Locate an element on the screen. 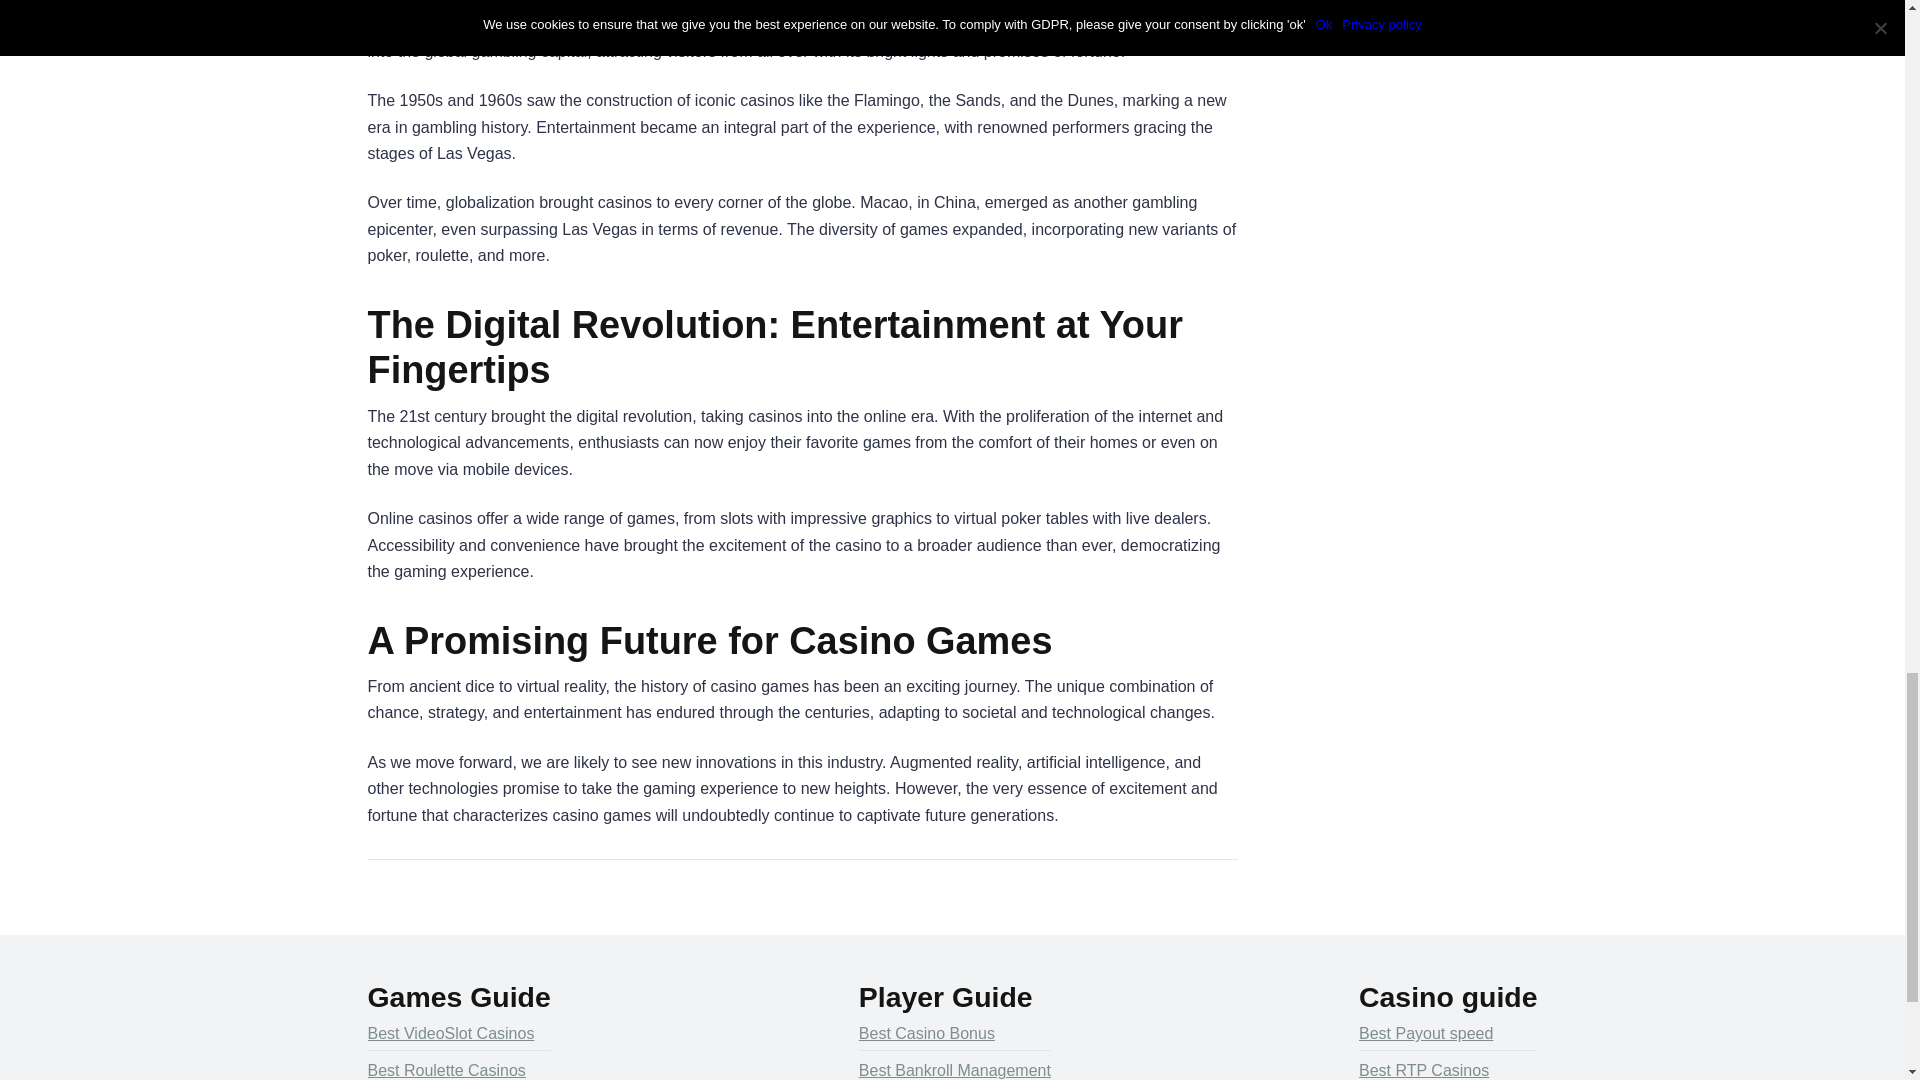 The width and height of the screenshot is (1920, 1080). Best Payout speed is located at coordinates (1426, 1032).